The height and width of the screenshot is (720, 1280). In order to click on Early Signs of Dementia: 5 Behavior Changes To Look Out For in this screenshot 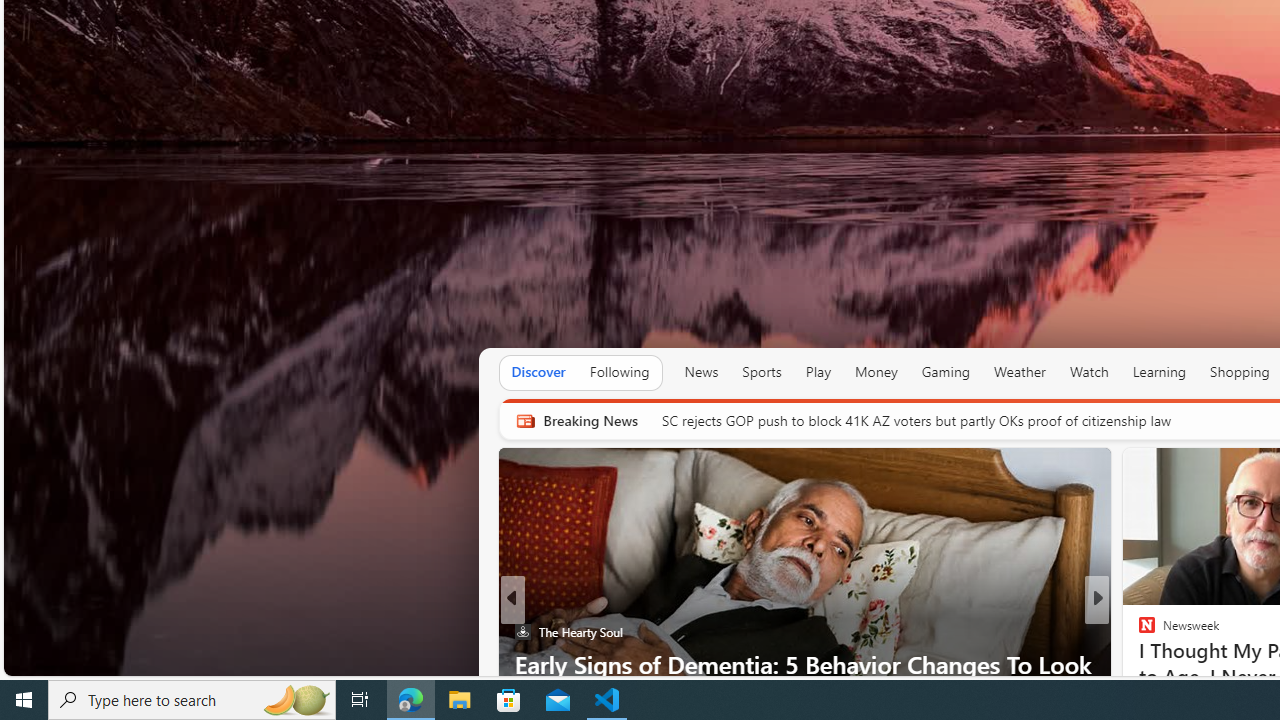, I will do `click(804, 680)`.